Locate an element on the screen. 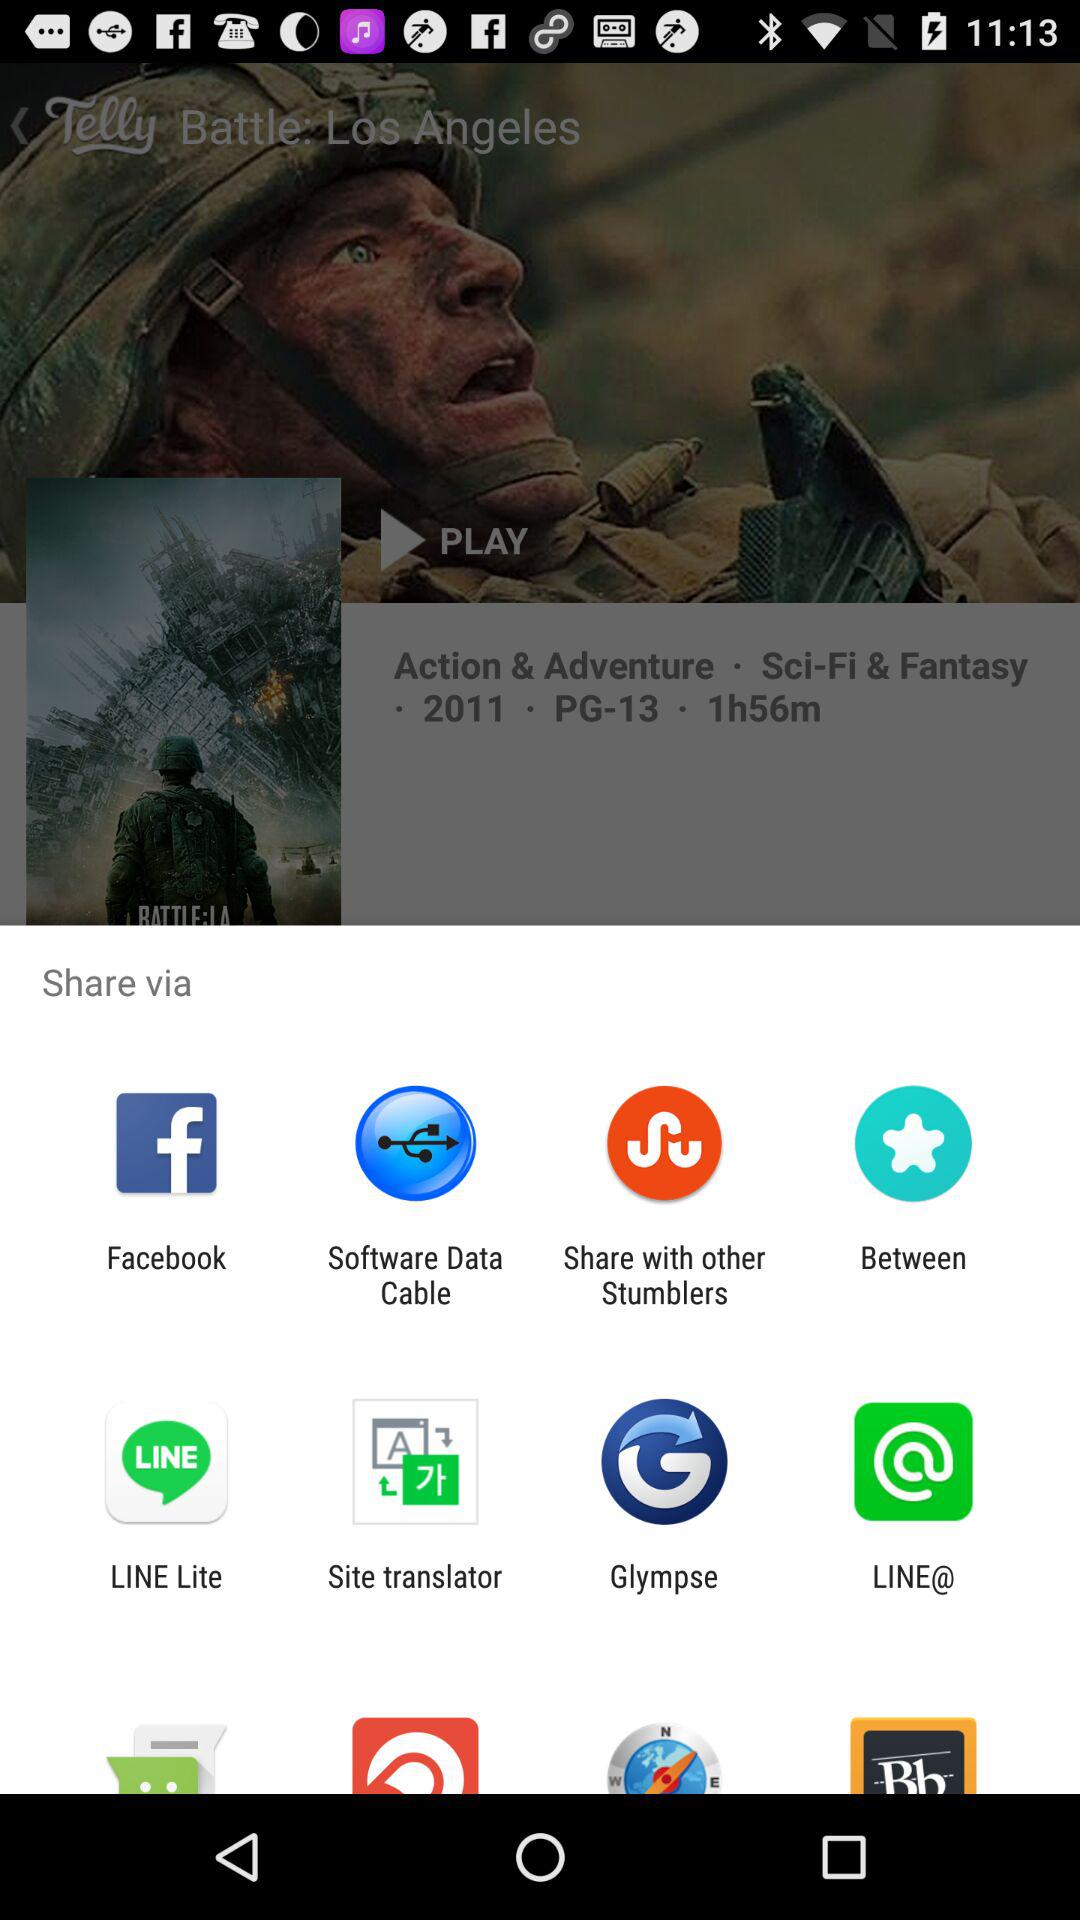 The width and height of the screenshot is (1080, 1920). turn on the item to the left of the line@ is located at coordinates (664, 1593).